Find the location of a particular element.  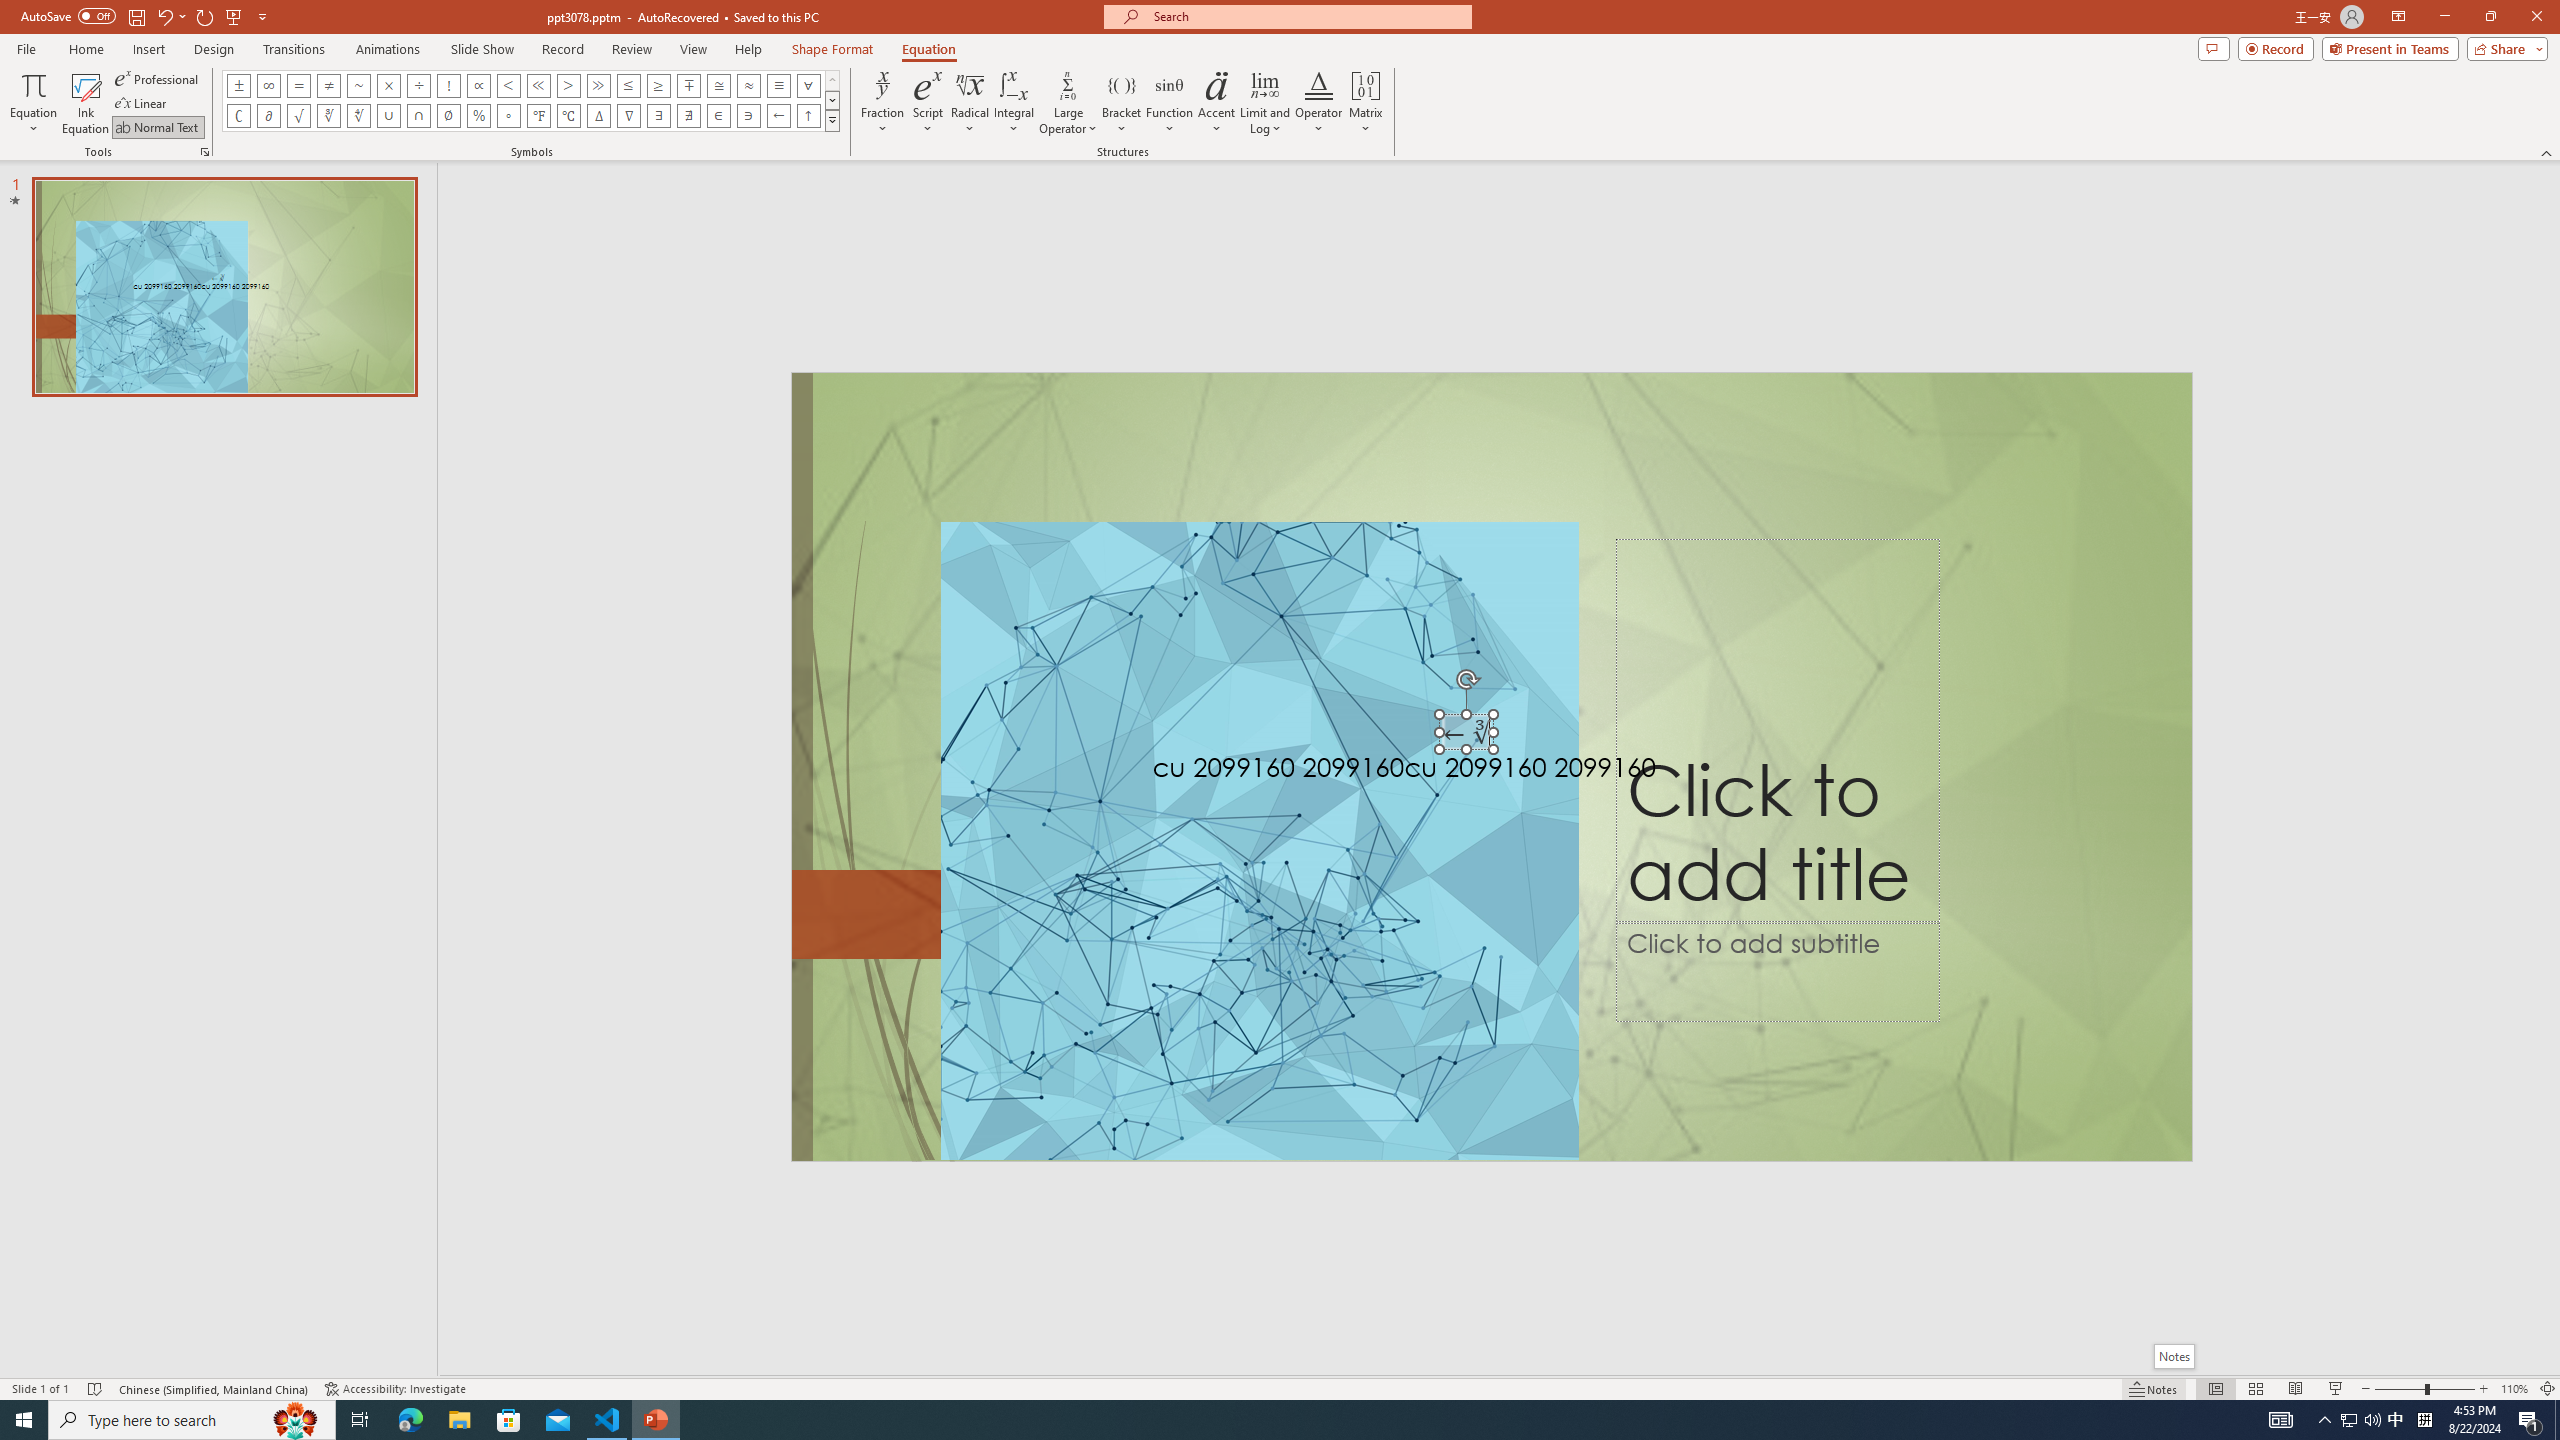

Equation Symbol Factorial is located at coordinates (449, 85).